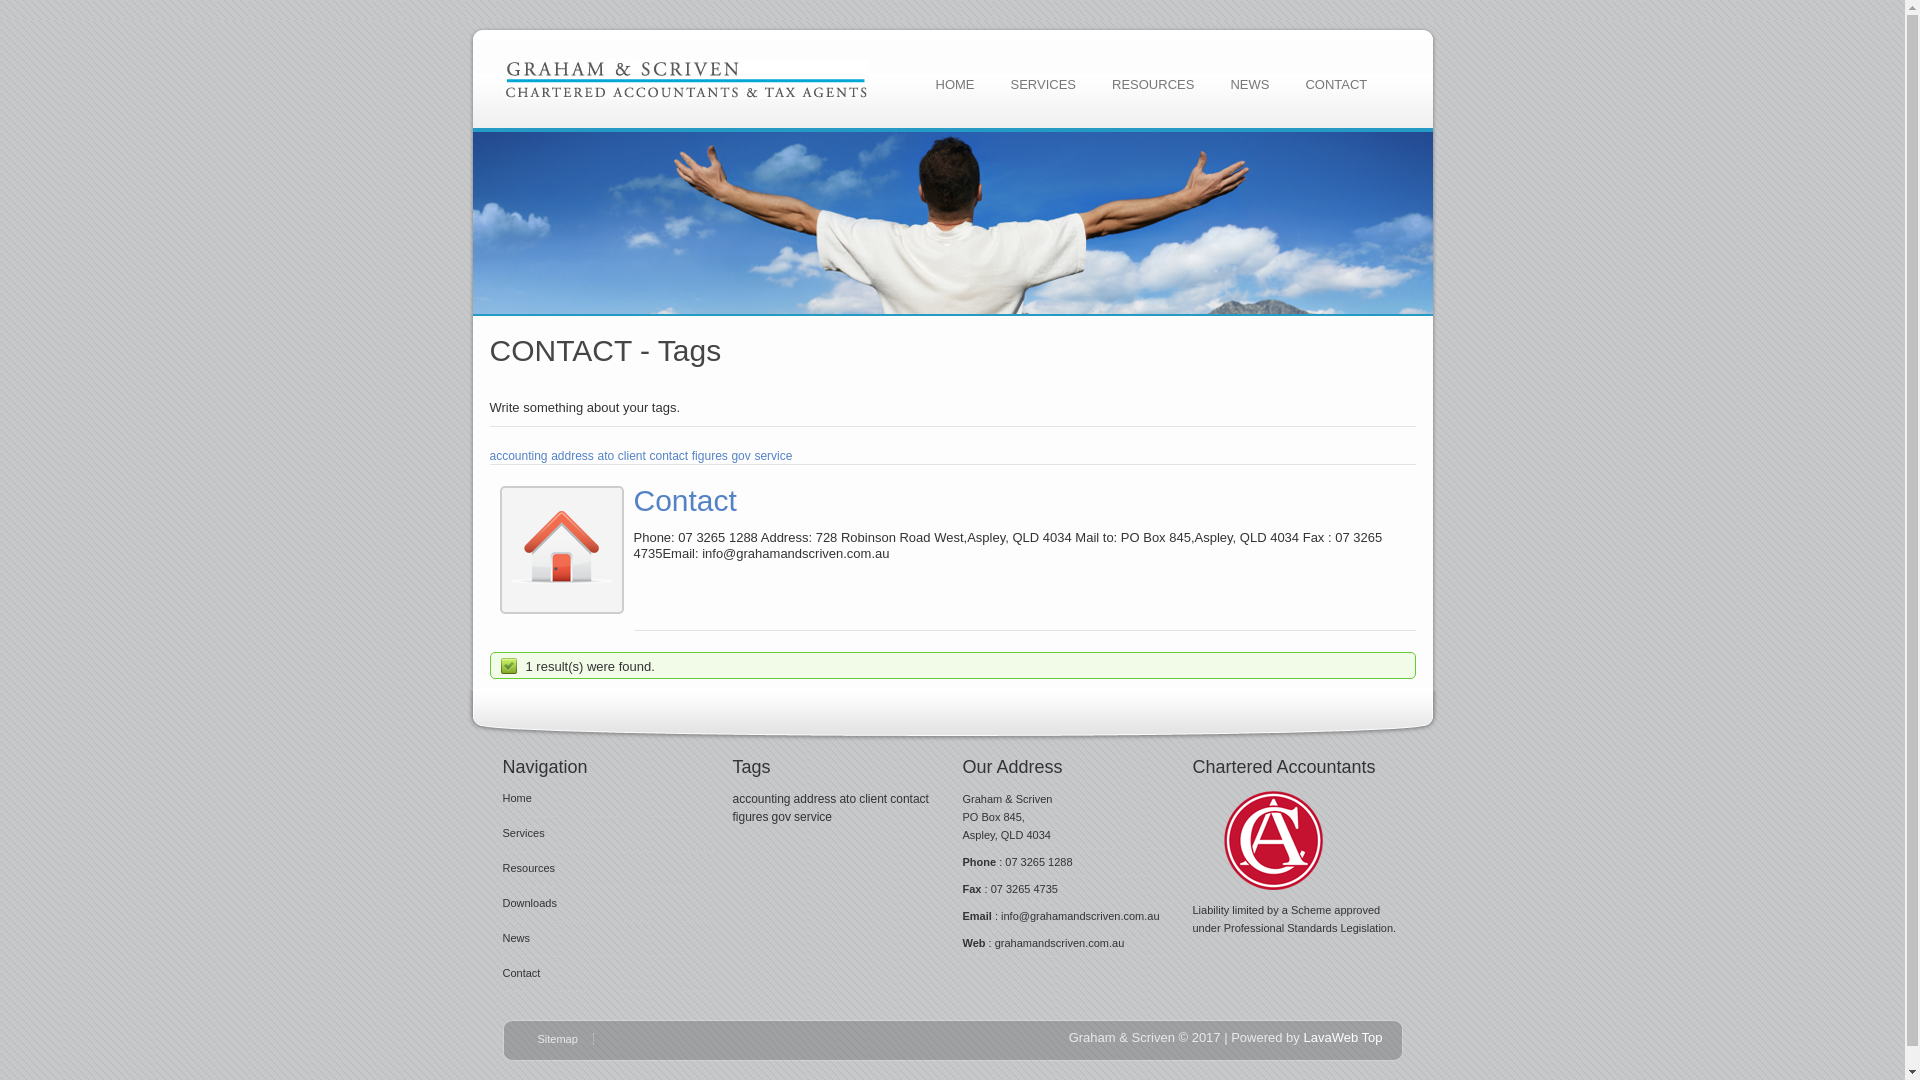 This screenshot has width=1920, height=1080. I want to click on ato, so click(848, 799).